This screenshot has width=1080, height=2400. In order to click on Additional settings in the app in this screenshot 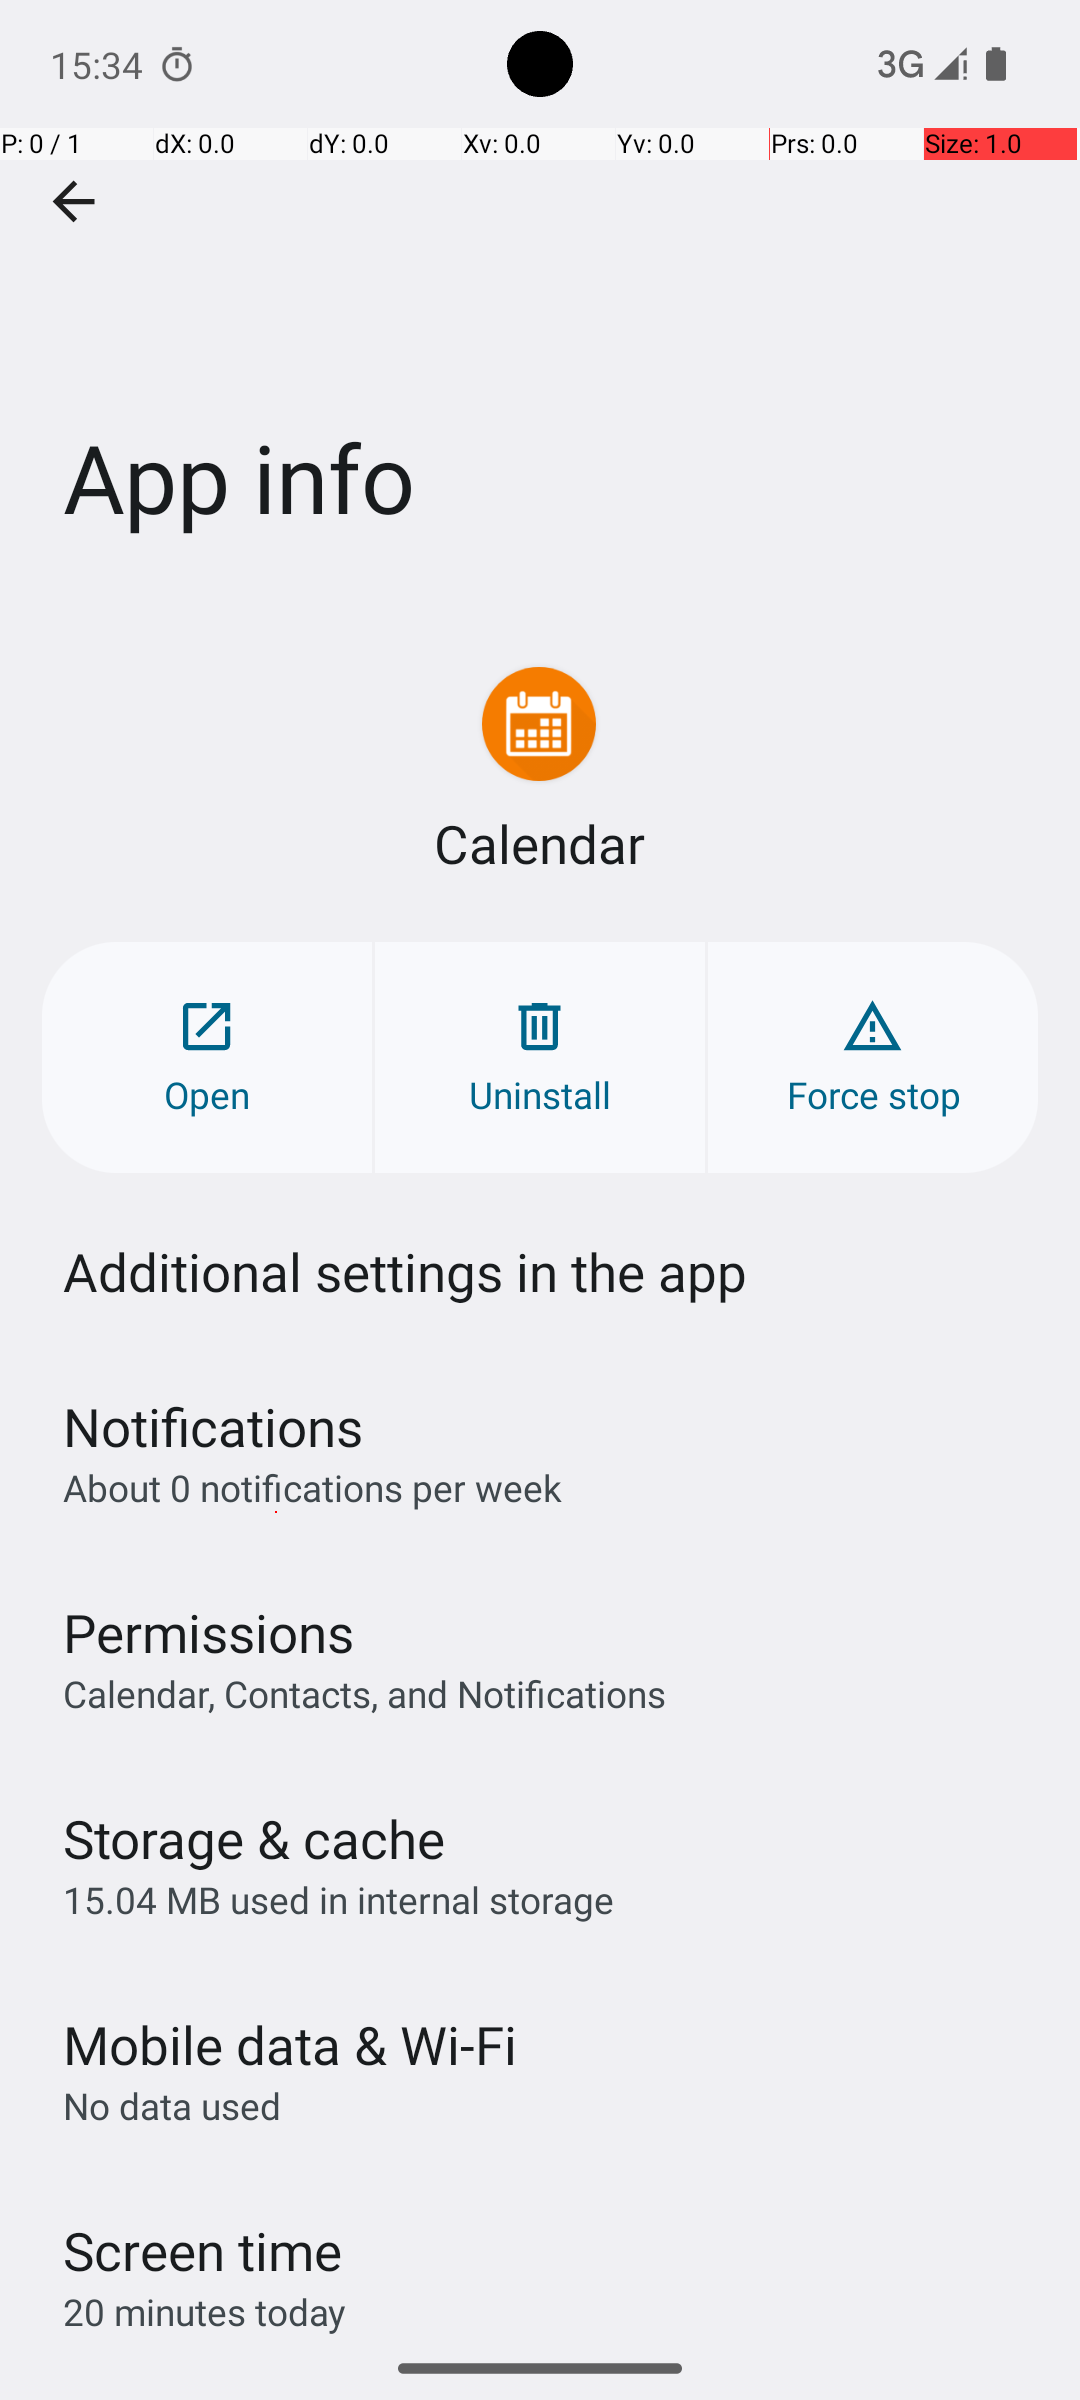, I will do `click(405, 1272)`.